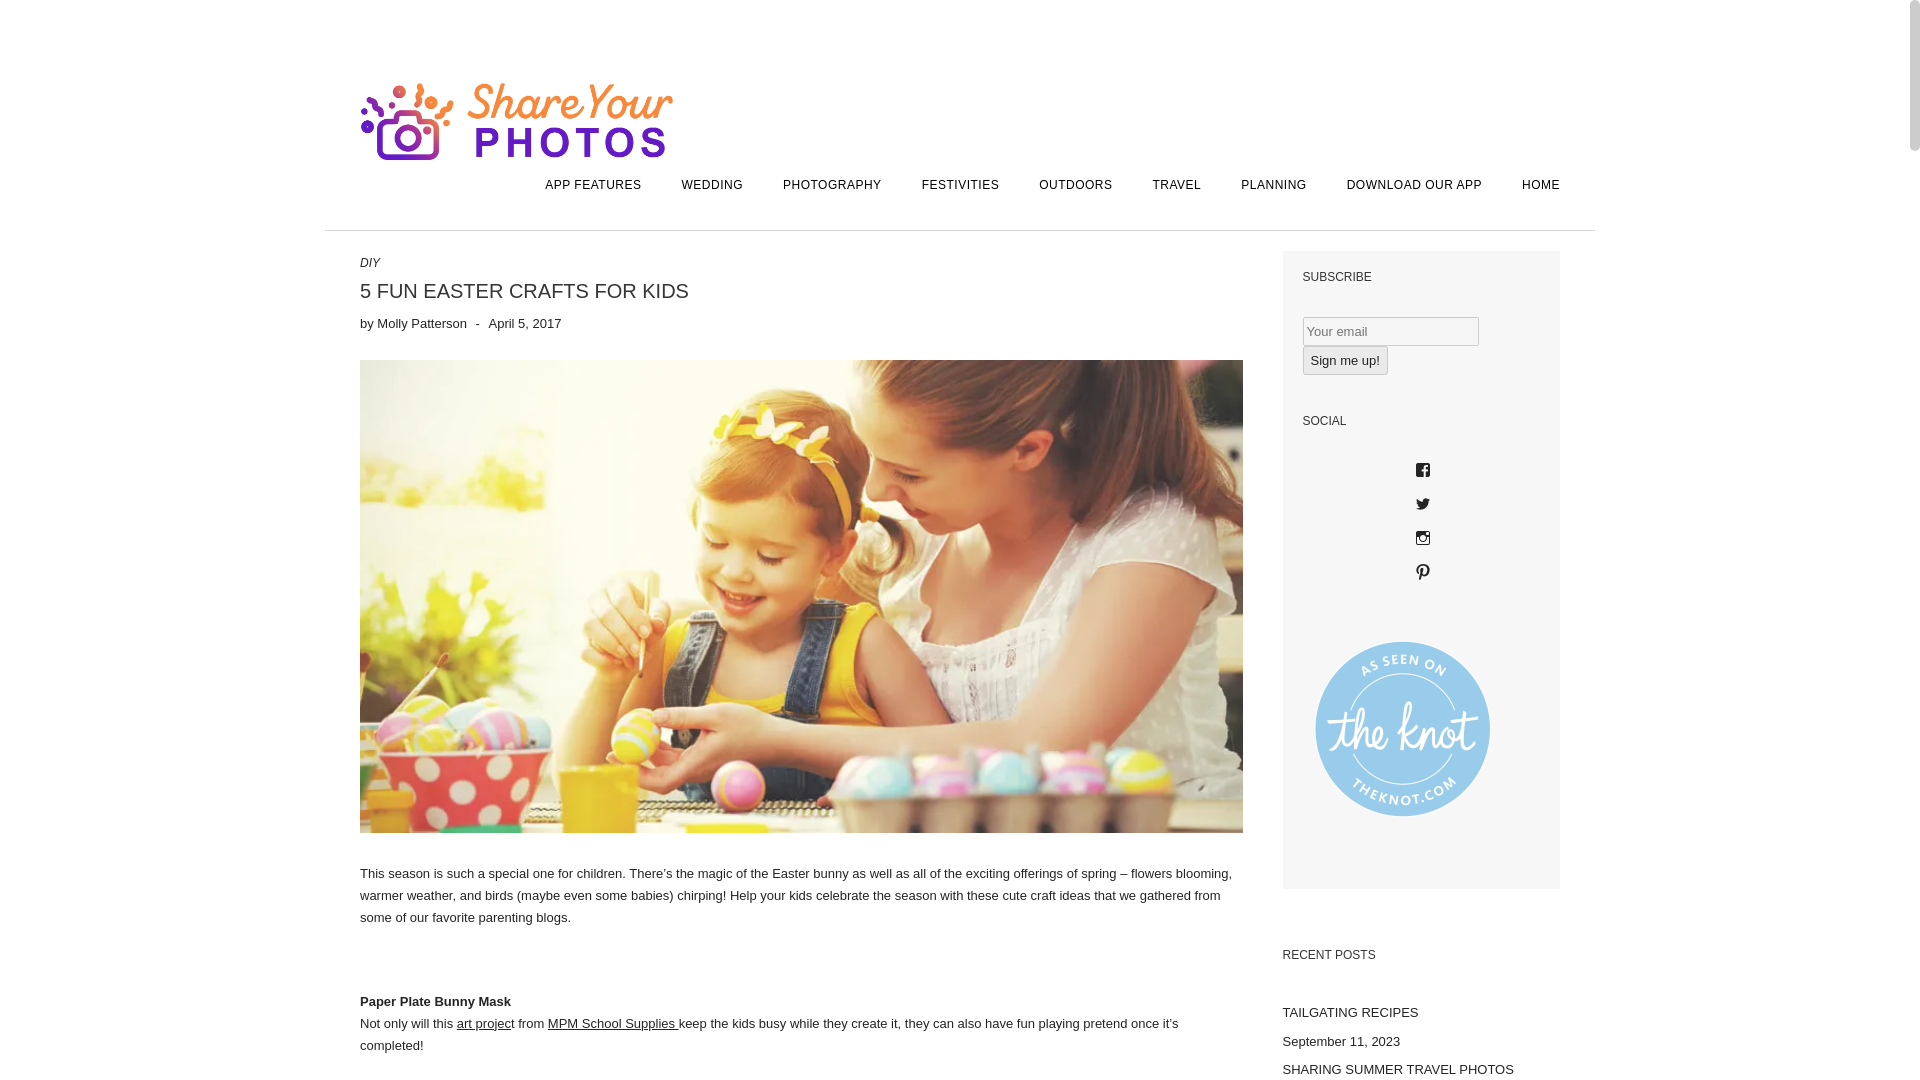 The height and width of the screenshot is (1080, 1920). I want to click on TRAVEL, so click(1176, 184).